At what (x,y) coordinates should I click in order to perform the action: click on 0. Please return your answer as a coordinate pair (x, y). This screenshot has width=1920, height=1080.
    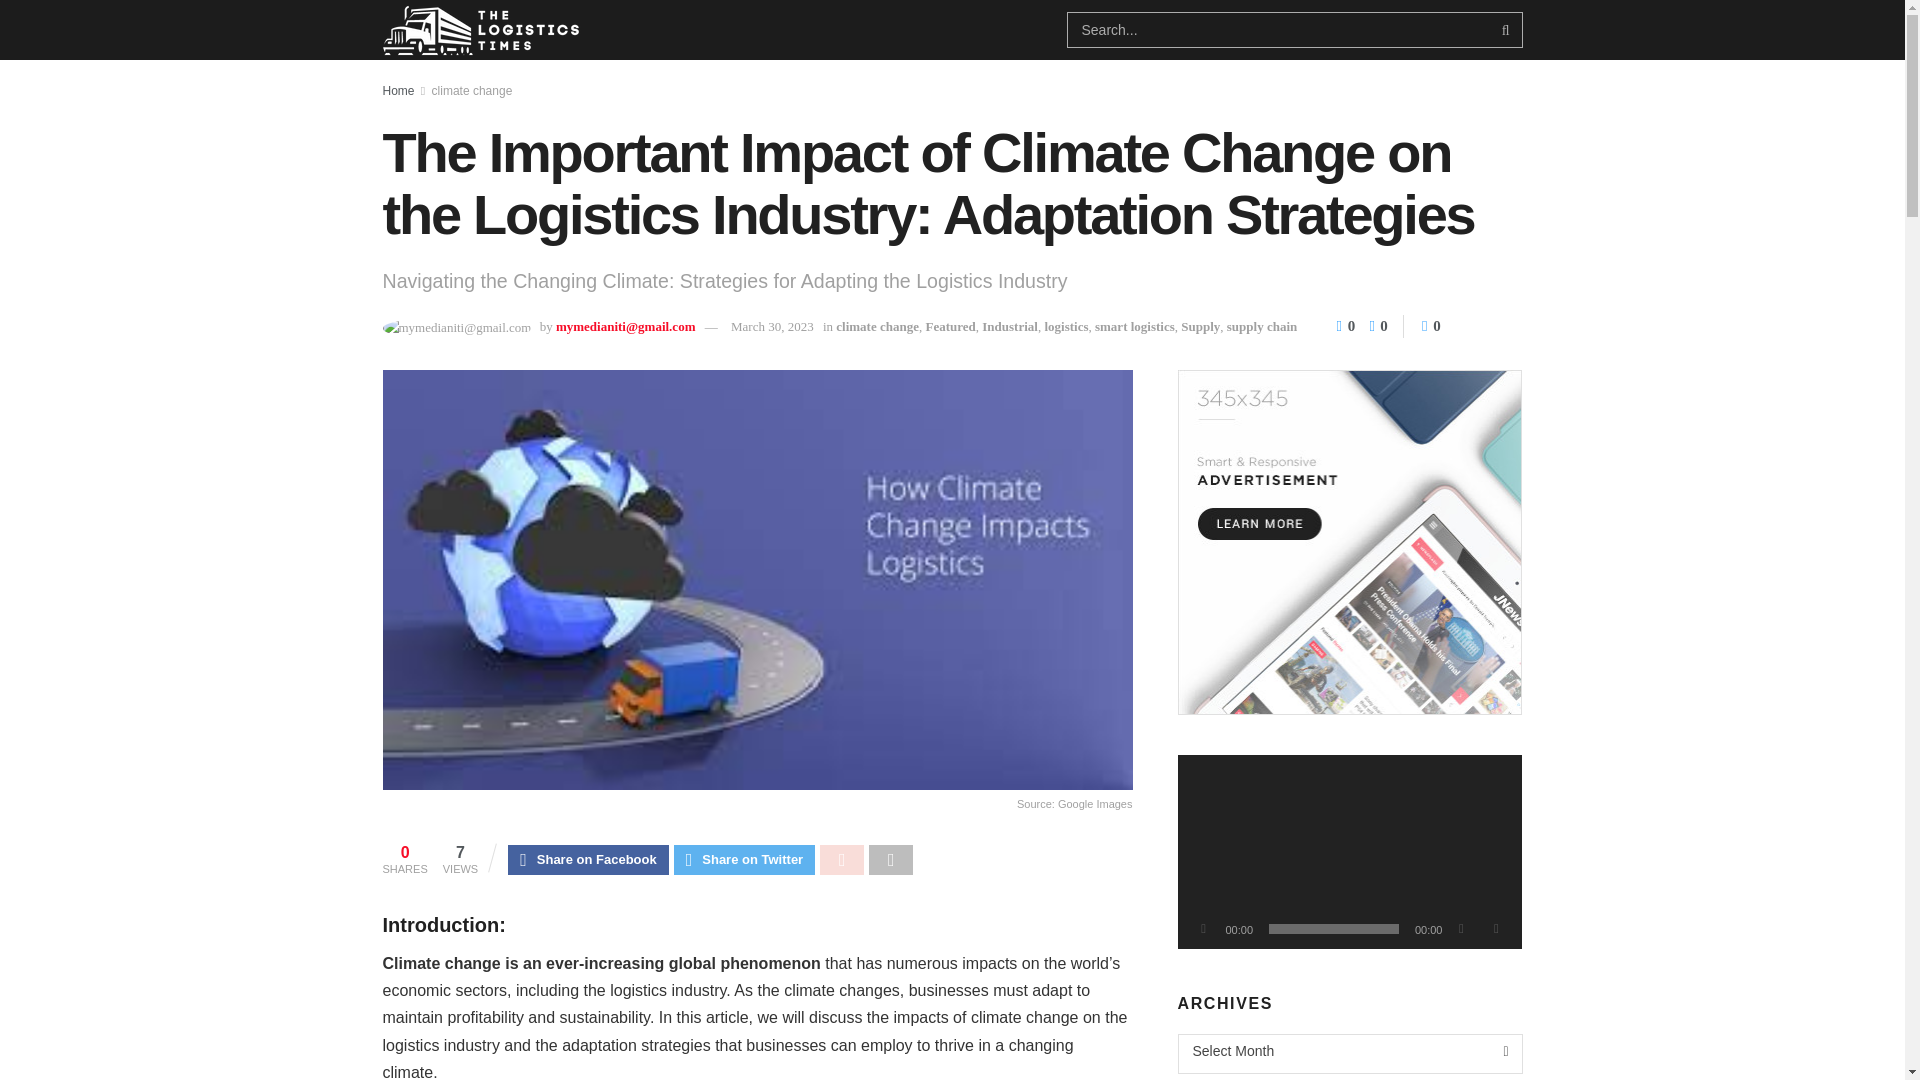
    Looking at the image, I should click on (1348, 325).